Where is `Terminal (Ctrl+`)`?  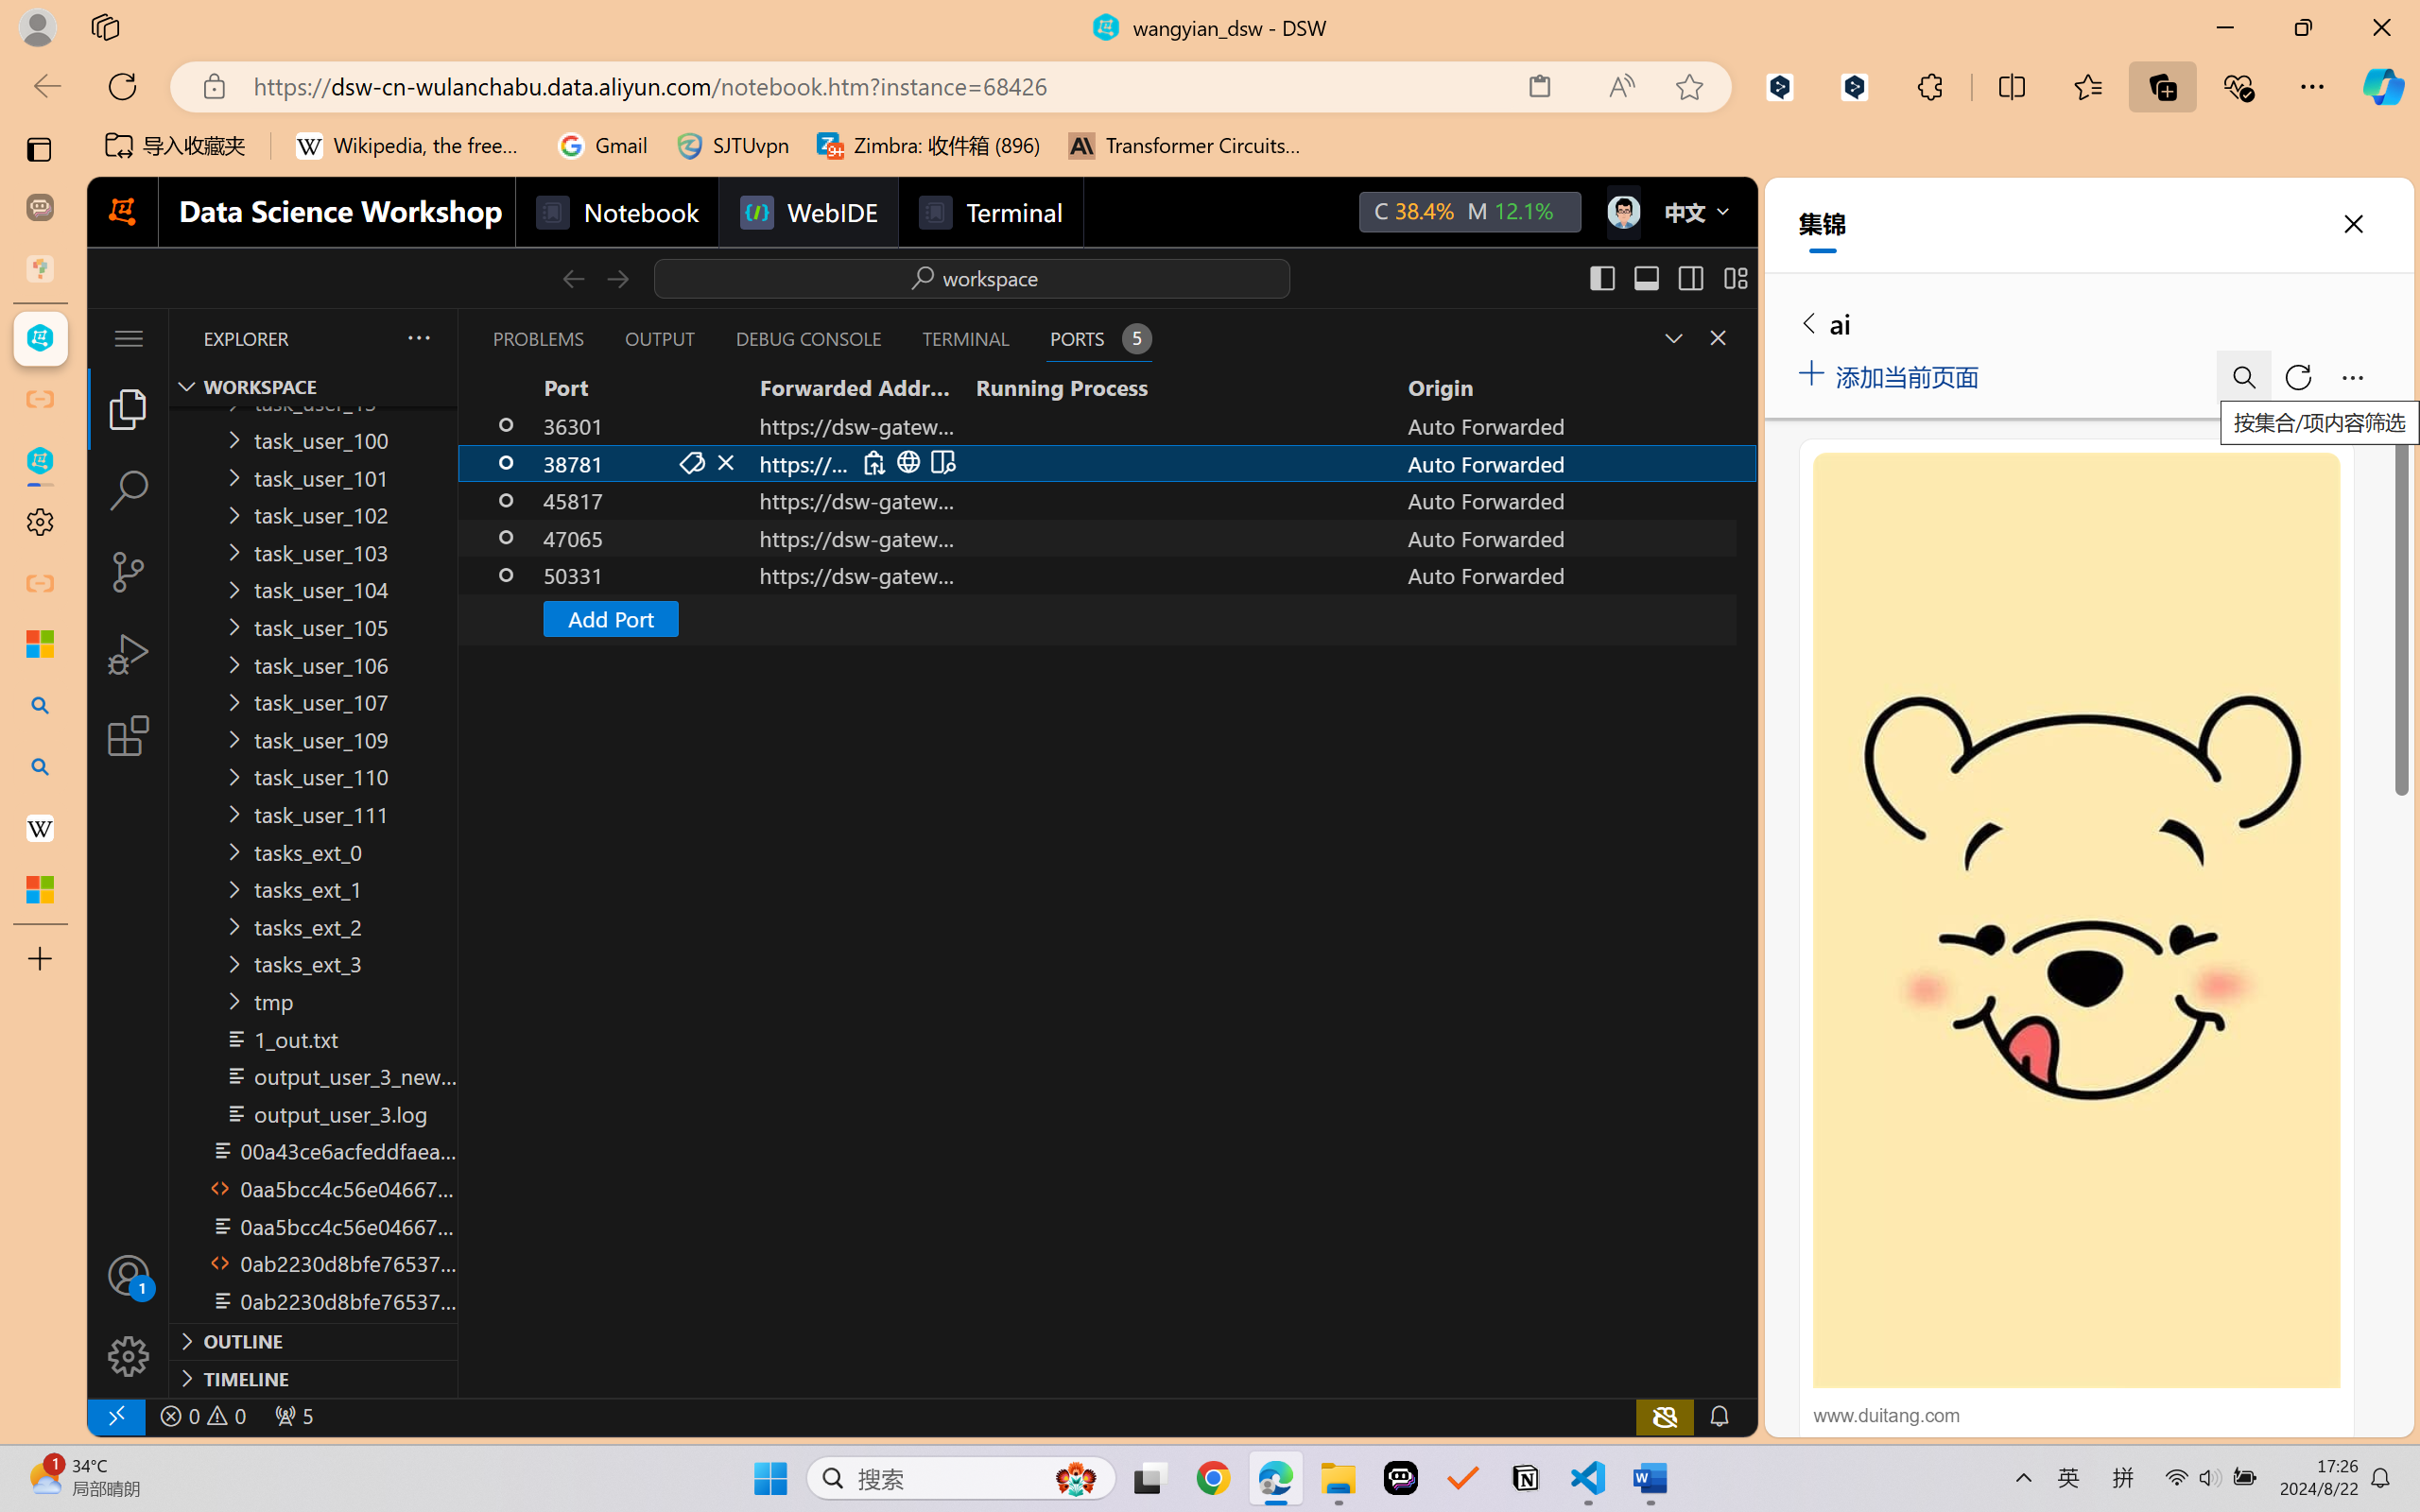 Terminal (Ctrl+`) is located at coordinates (964, 338).